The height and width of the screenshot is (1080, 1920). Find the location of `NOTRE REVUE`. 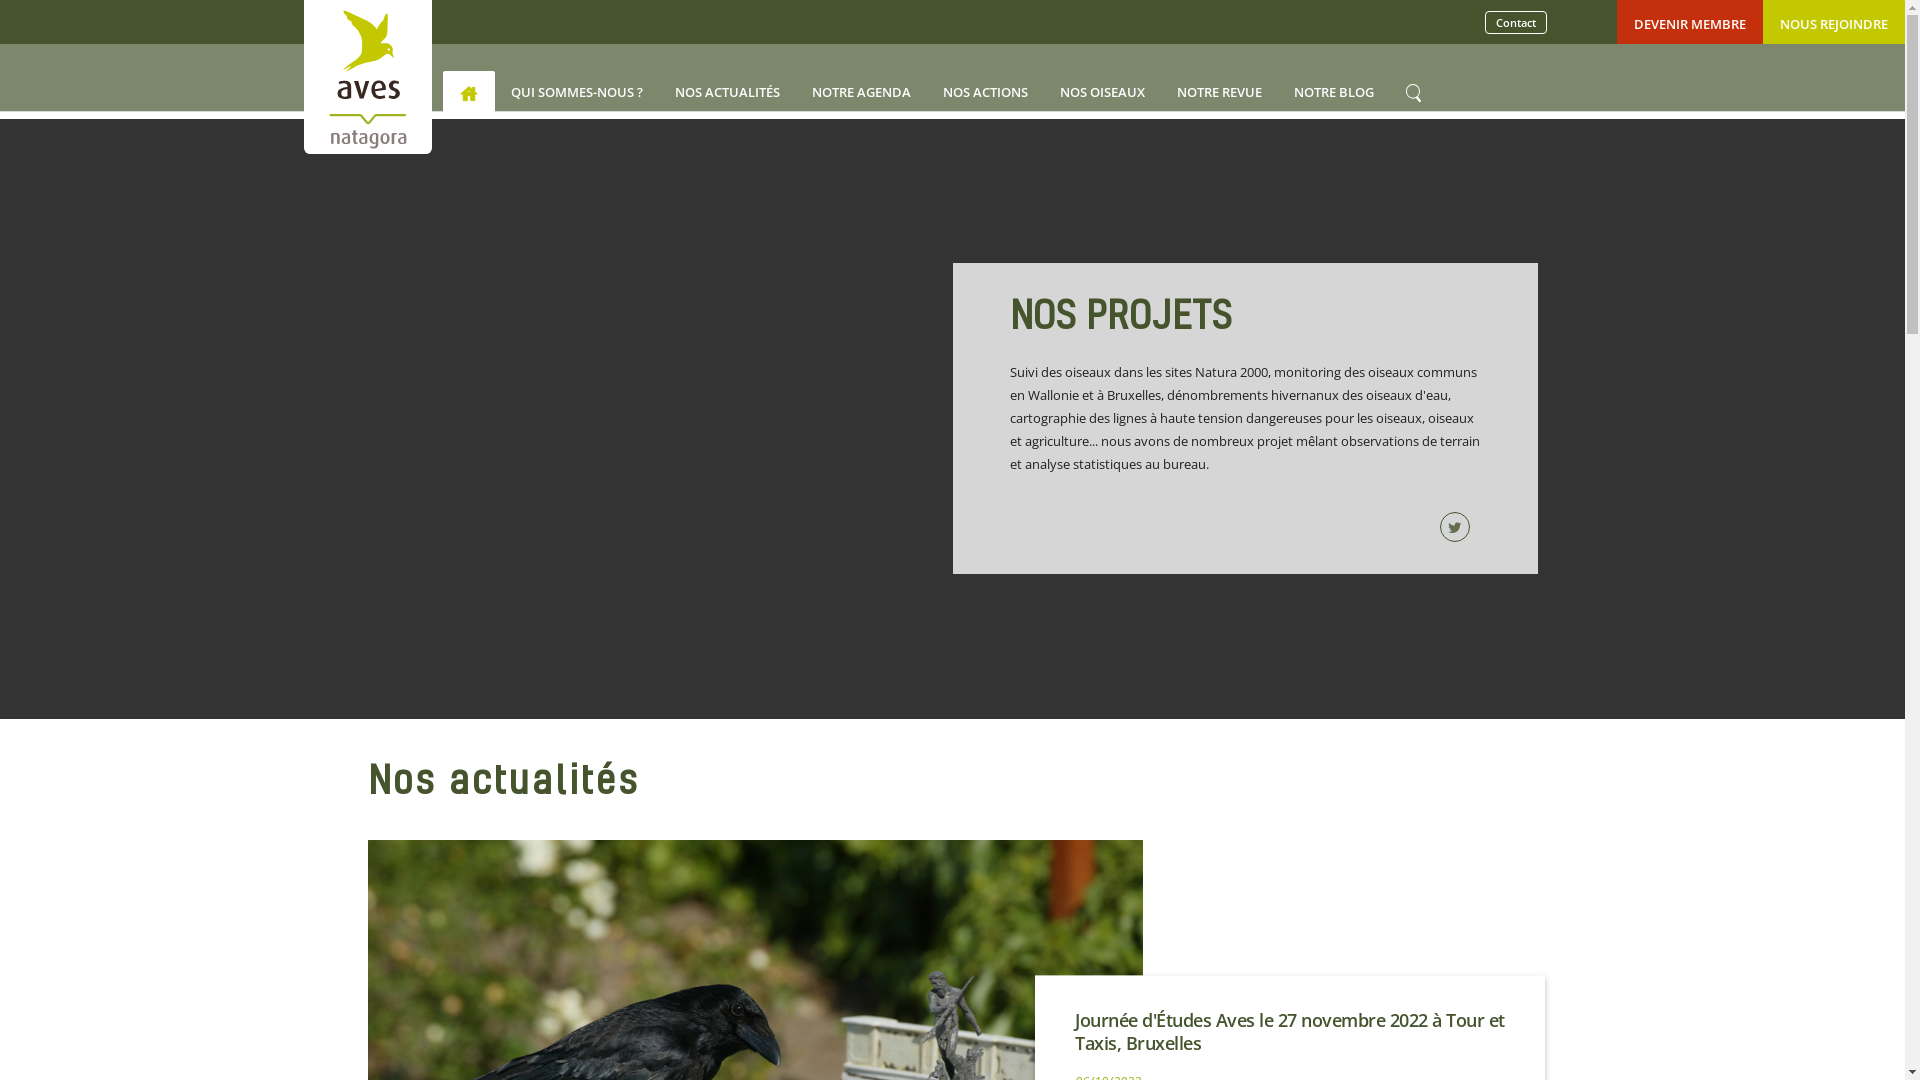

NOTRE REVUE is located at coordinates (1220, 92).